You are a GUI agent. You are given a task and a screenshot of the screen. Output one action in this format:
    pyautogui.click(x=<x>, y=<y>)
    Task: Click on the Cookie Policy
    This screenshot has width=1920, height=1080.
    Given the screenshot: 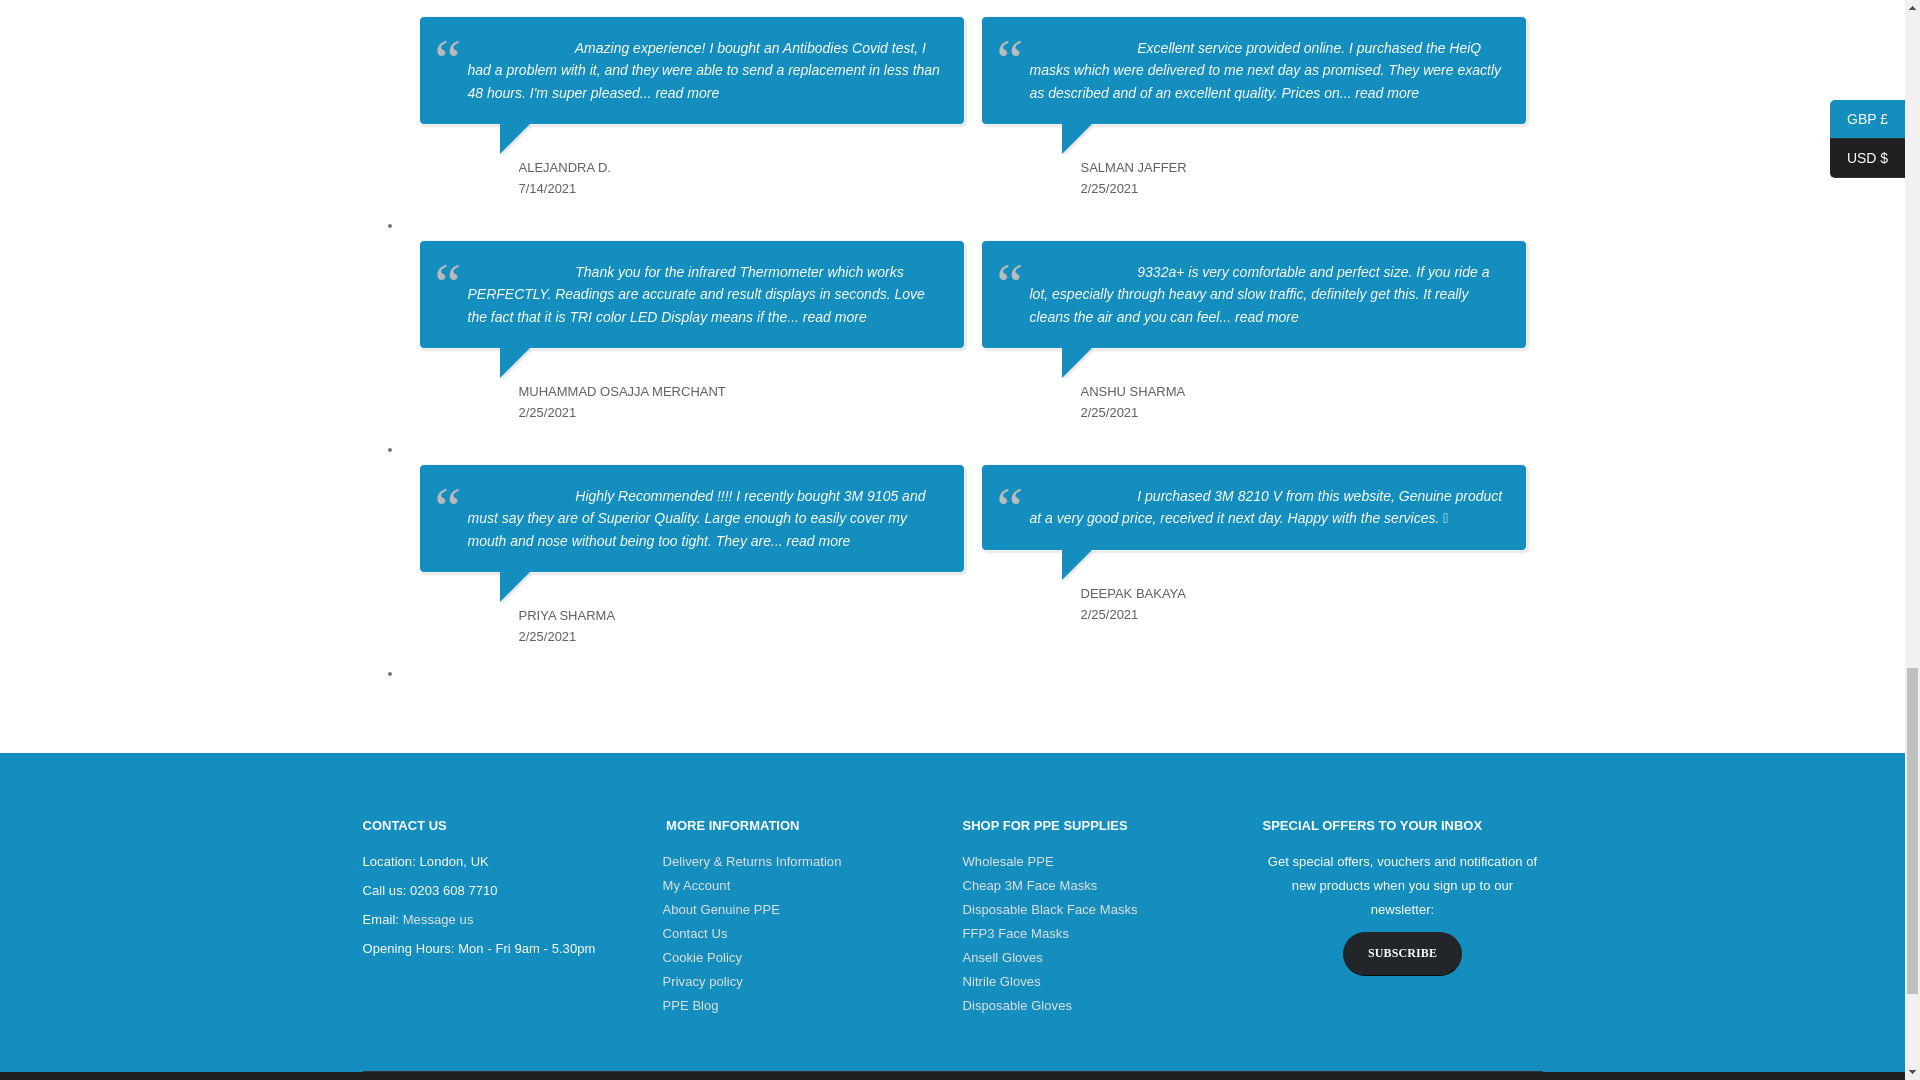 What is the action you would take?
    pyautogui.click(x=702, y=958)
    